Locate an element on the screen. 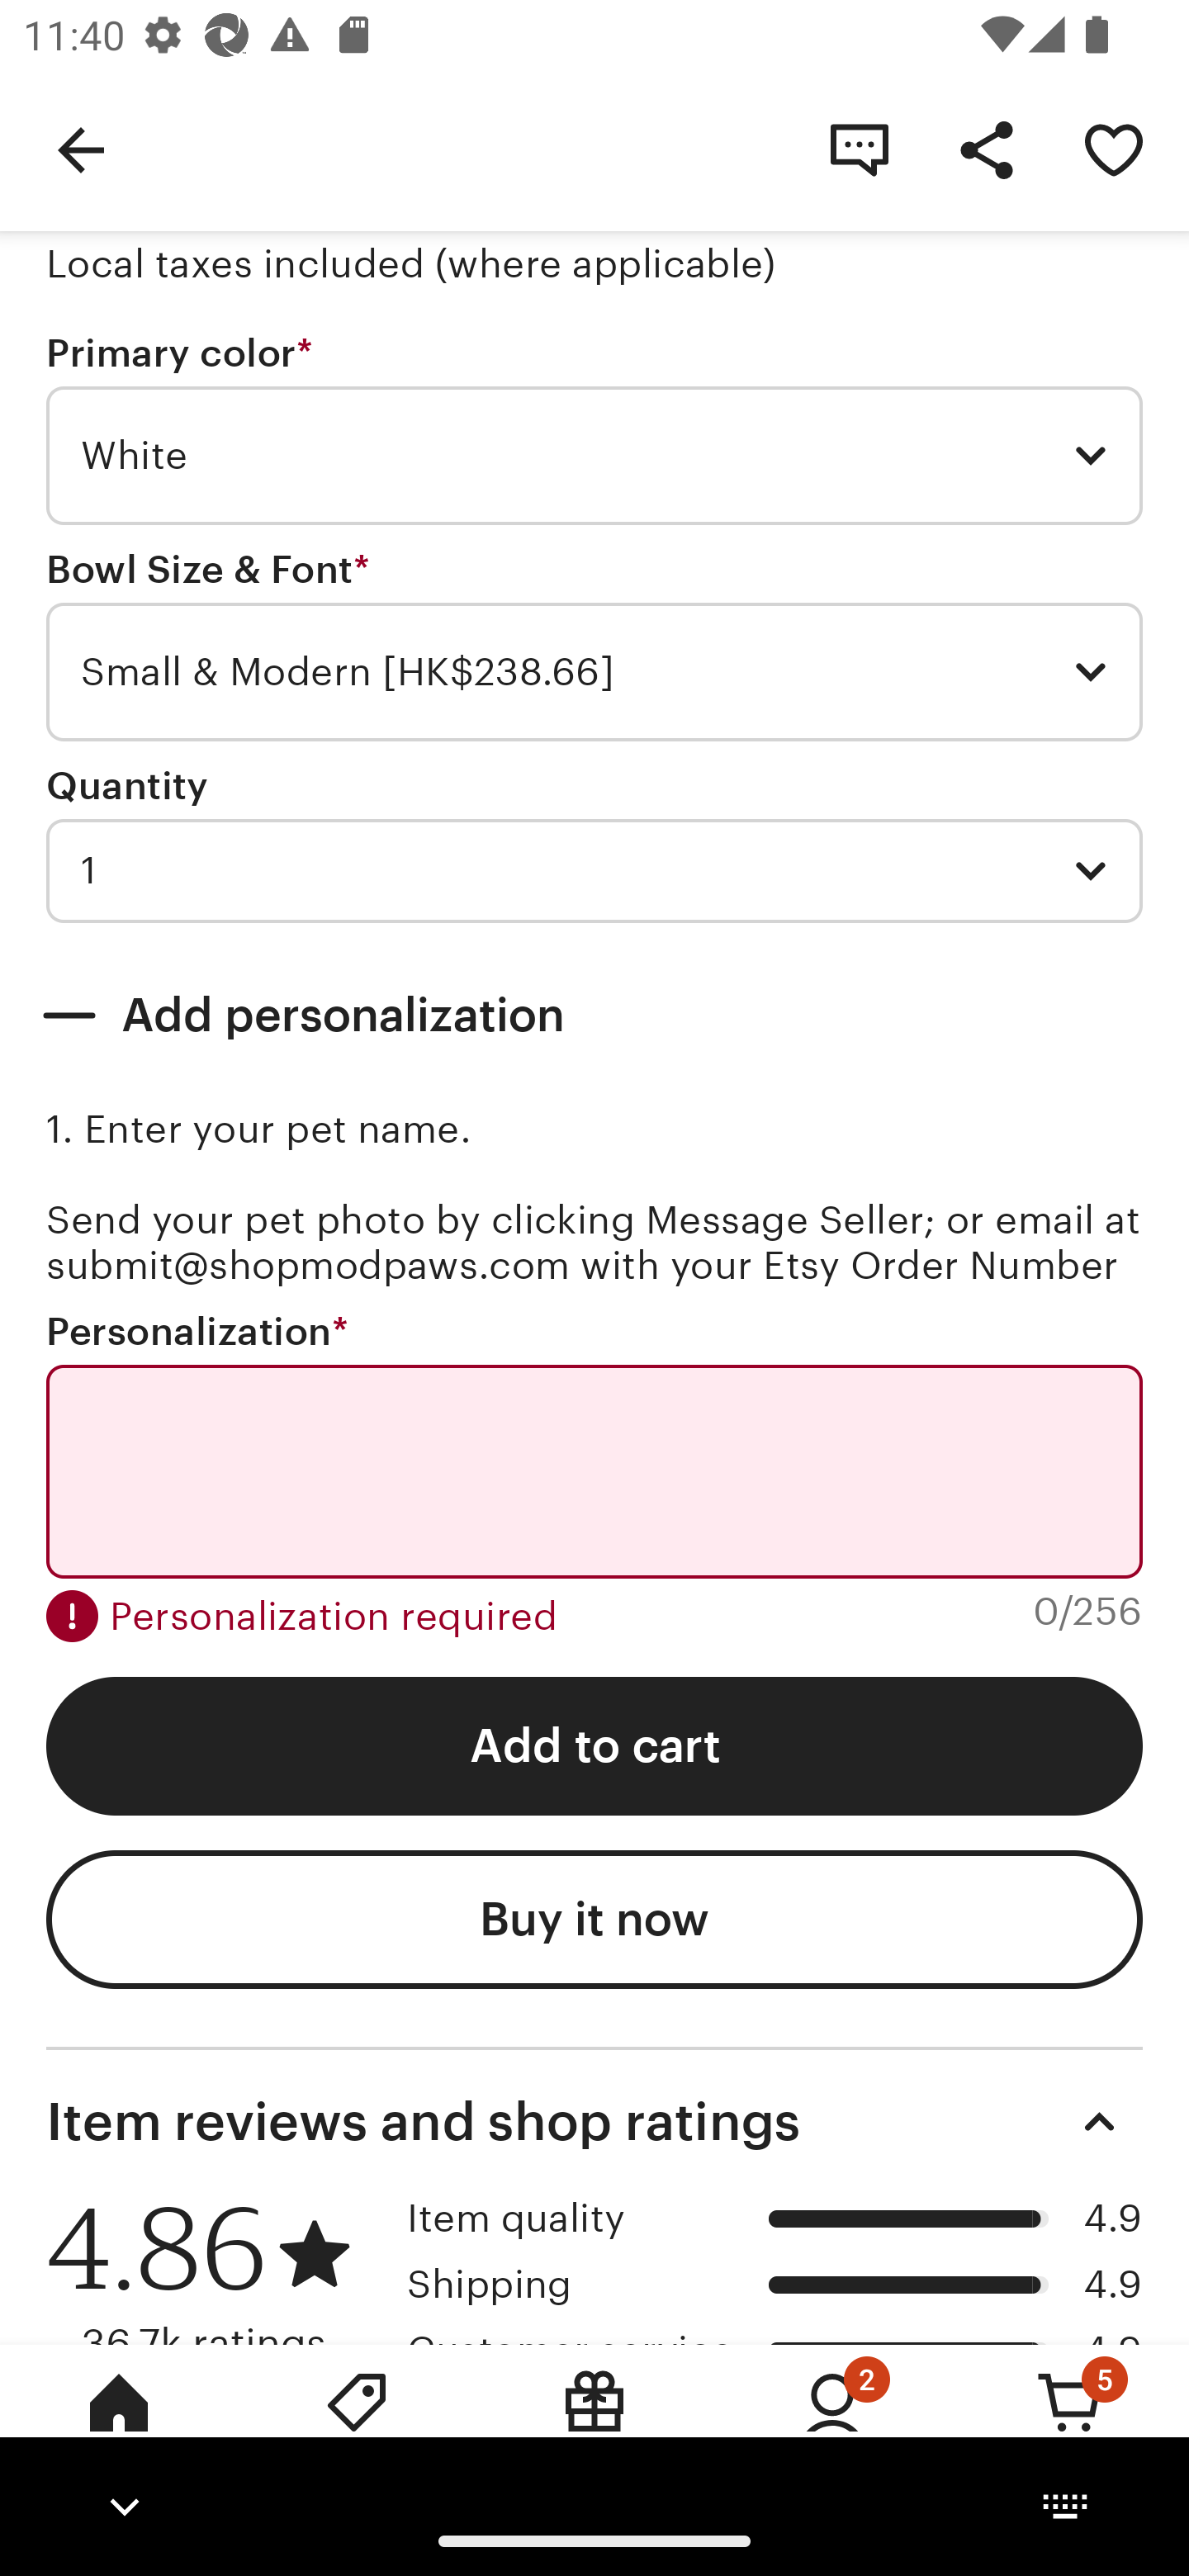 The width and height of the screenshot is (1189, 2576). Share is located at coordinates (986, 149).